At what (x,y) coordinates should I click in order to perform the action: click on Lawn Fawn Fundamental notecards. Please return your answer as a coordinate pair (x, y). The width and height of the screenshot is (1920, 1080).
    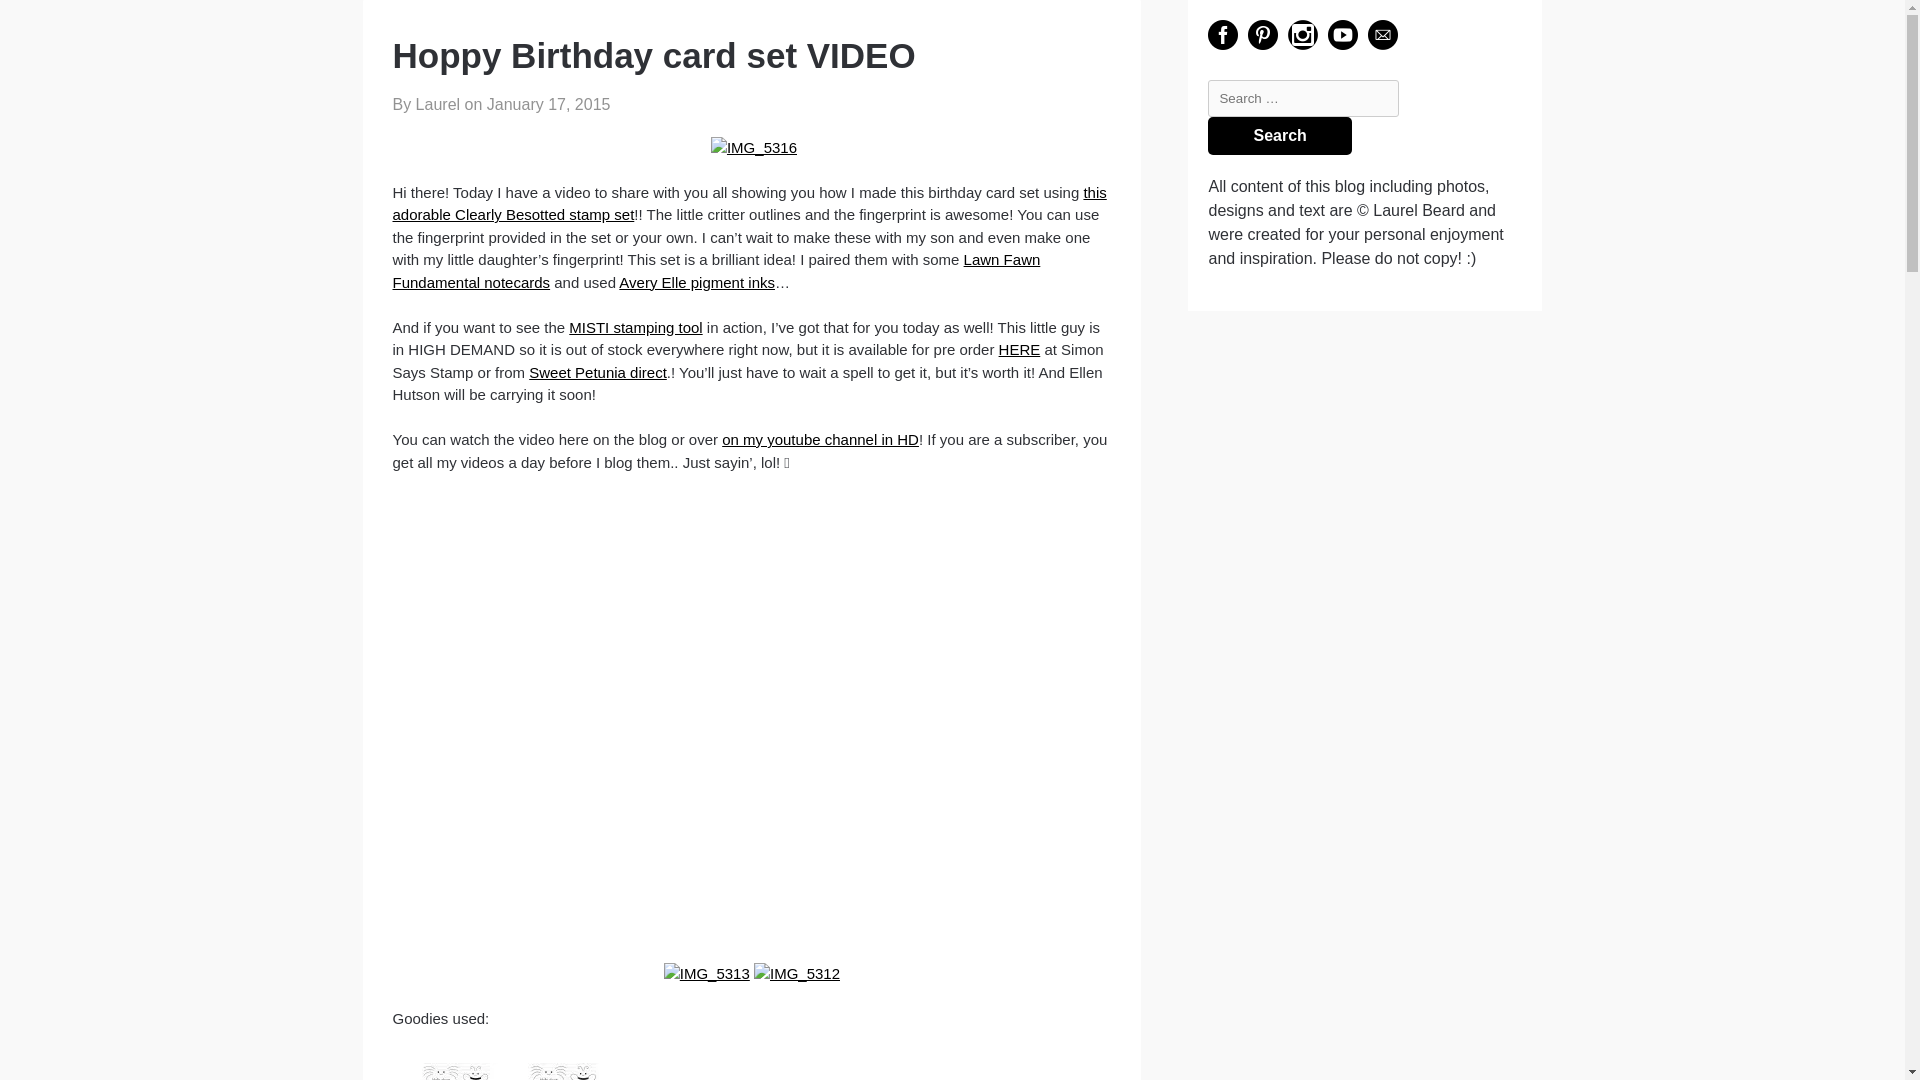
    Looking at the image, I should click on (716, 270).